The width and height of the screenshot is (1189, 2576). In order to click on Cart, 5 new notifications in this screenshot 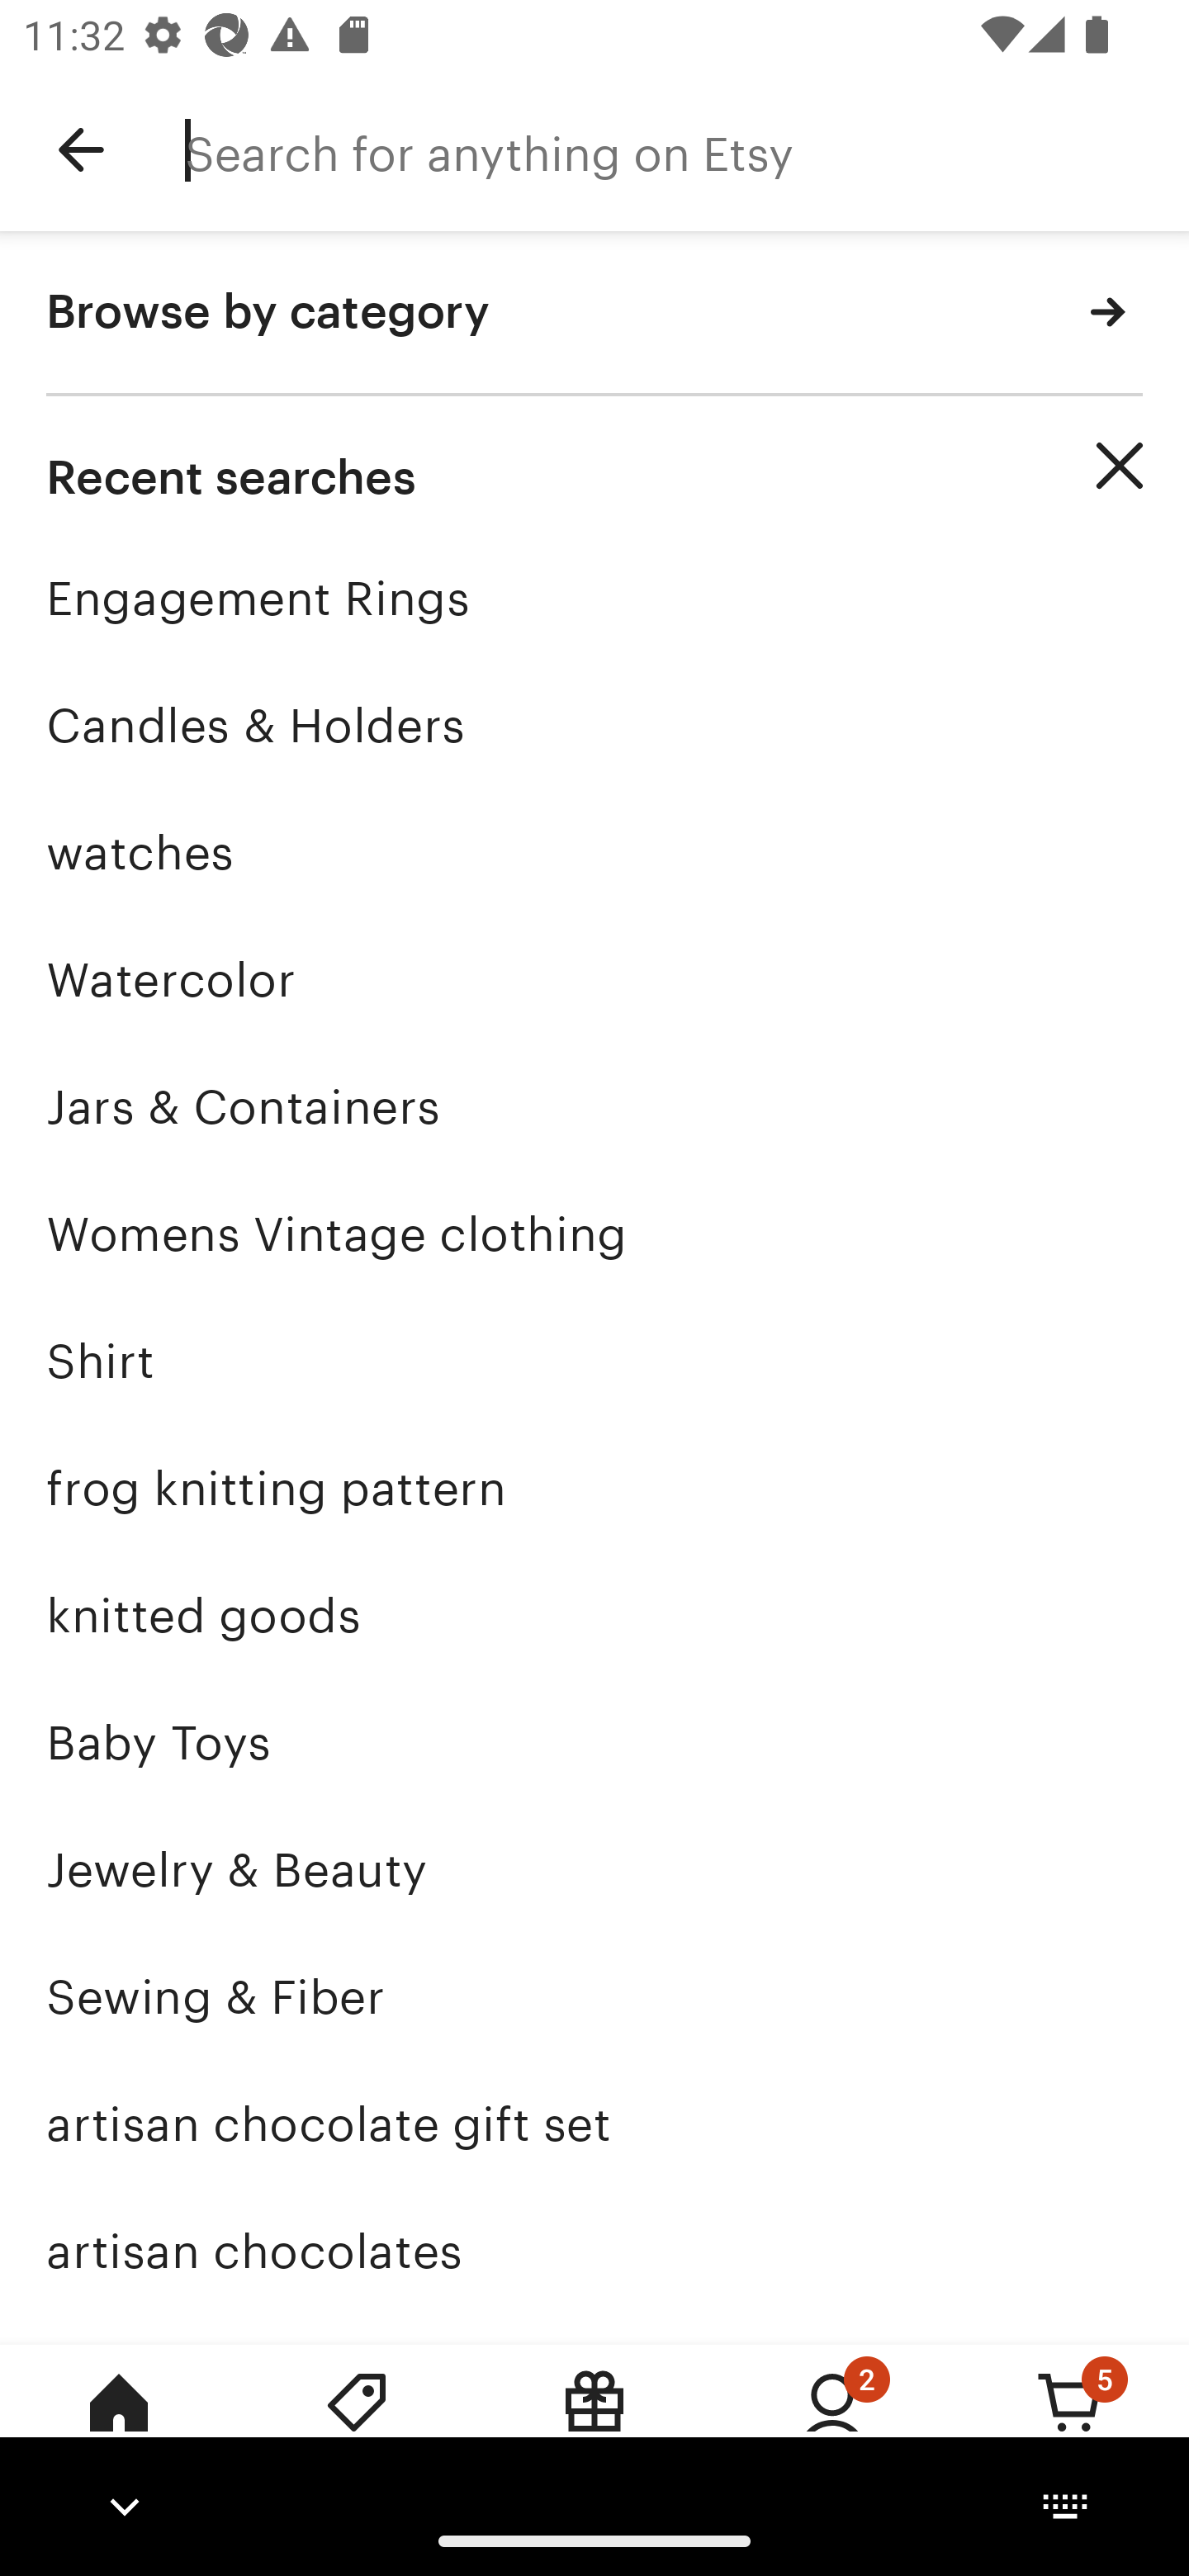, I will do `click(1070, 2425)`.